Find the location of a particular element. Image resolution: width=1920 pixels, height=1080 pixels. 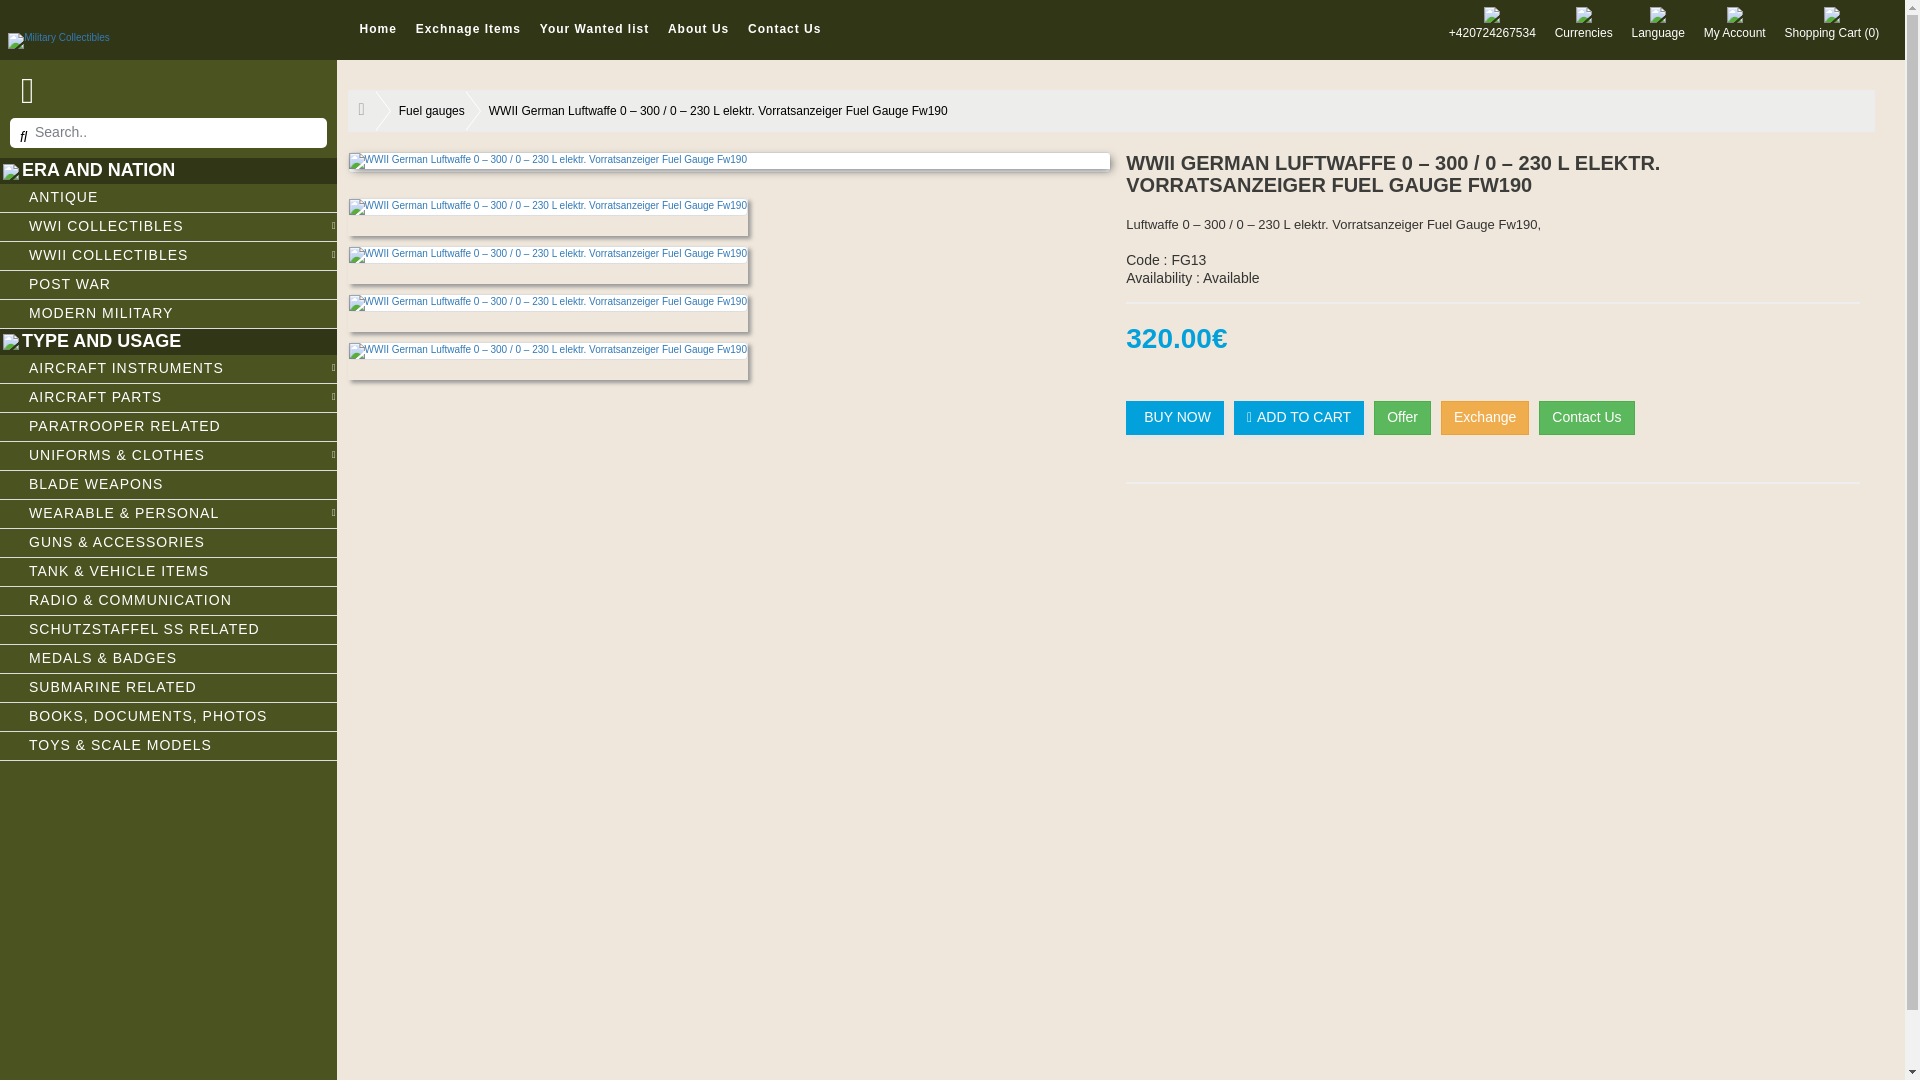

Military Collectibles is located at coordinates (168, 42).